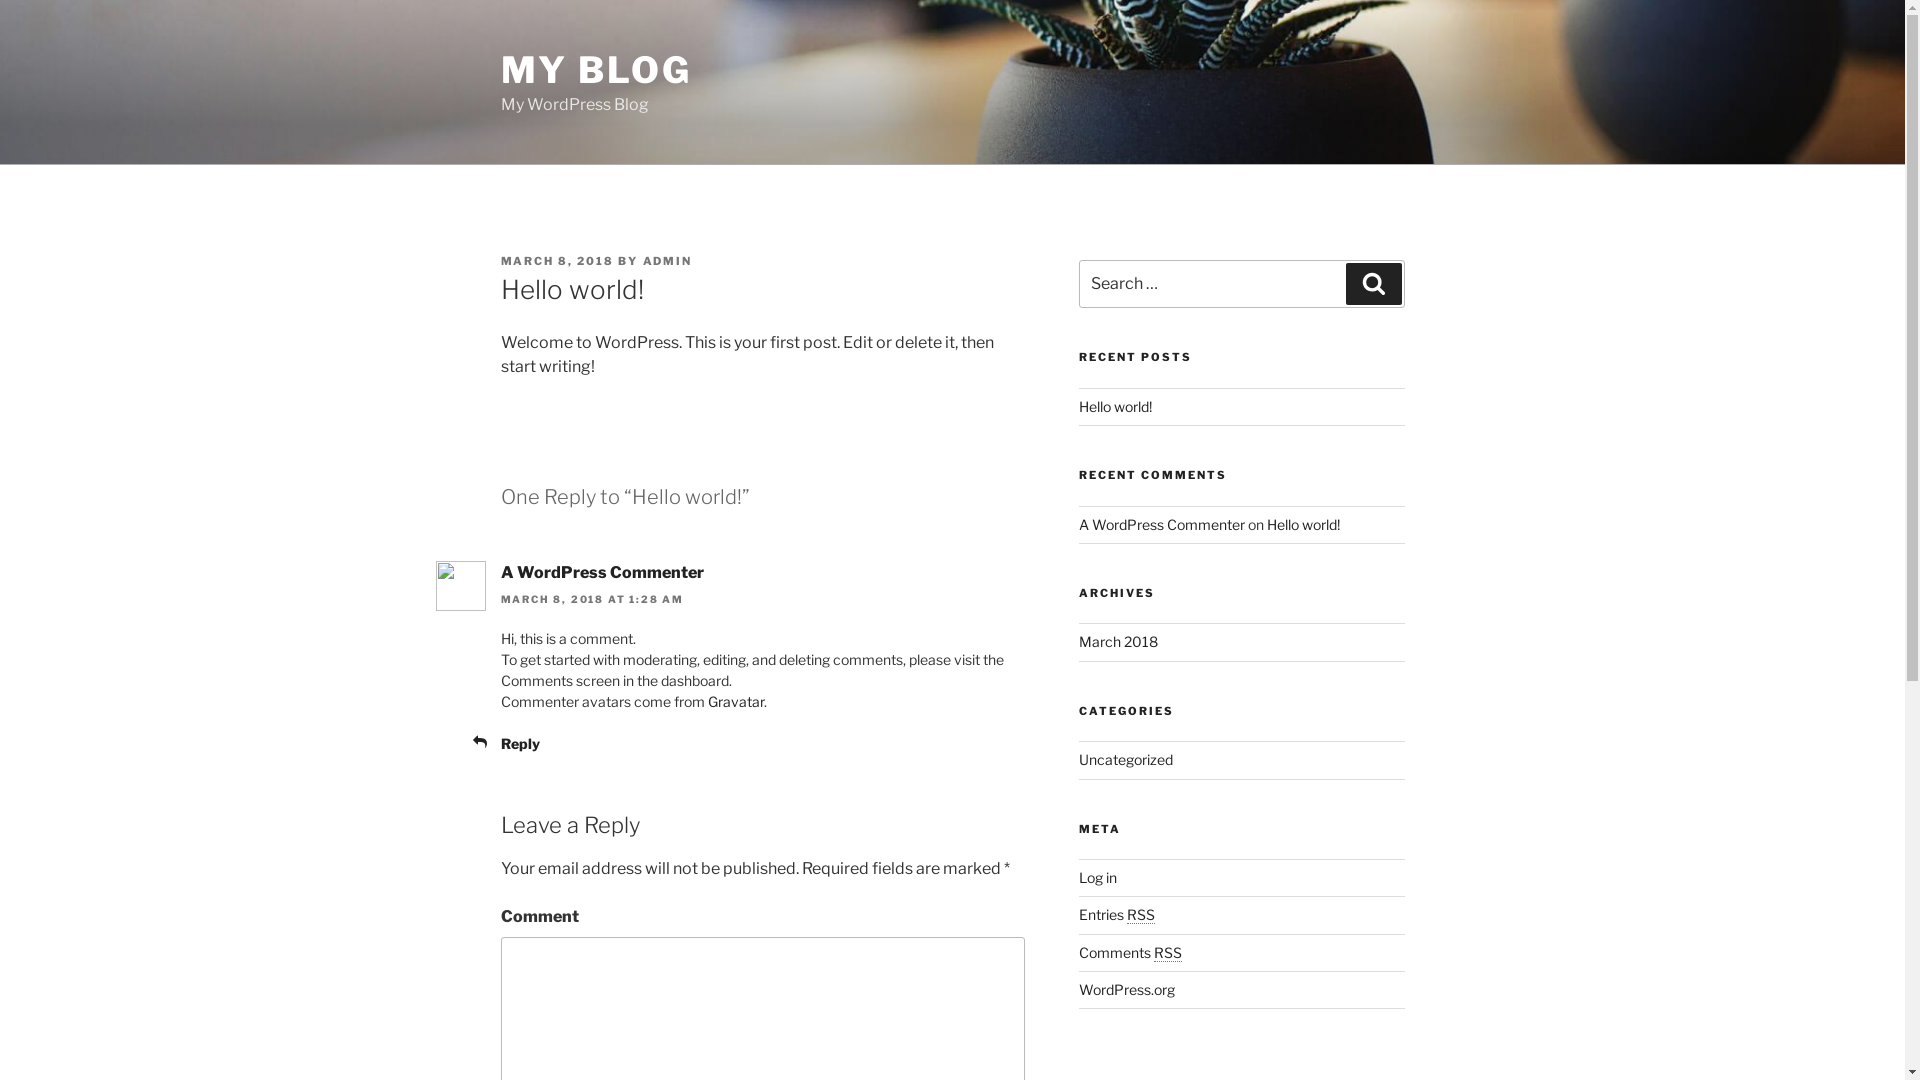 This screenshot has height=1080, width=1920. What do you see at coordinates (596, 70) in the screenshot?
I see `MY BLOG` at bounding box center [596, 70].